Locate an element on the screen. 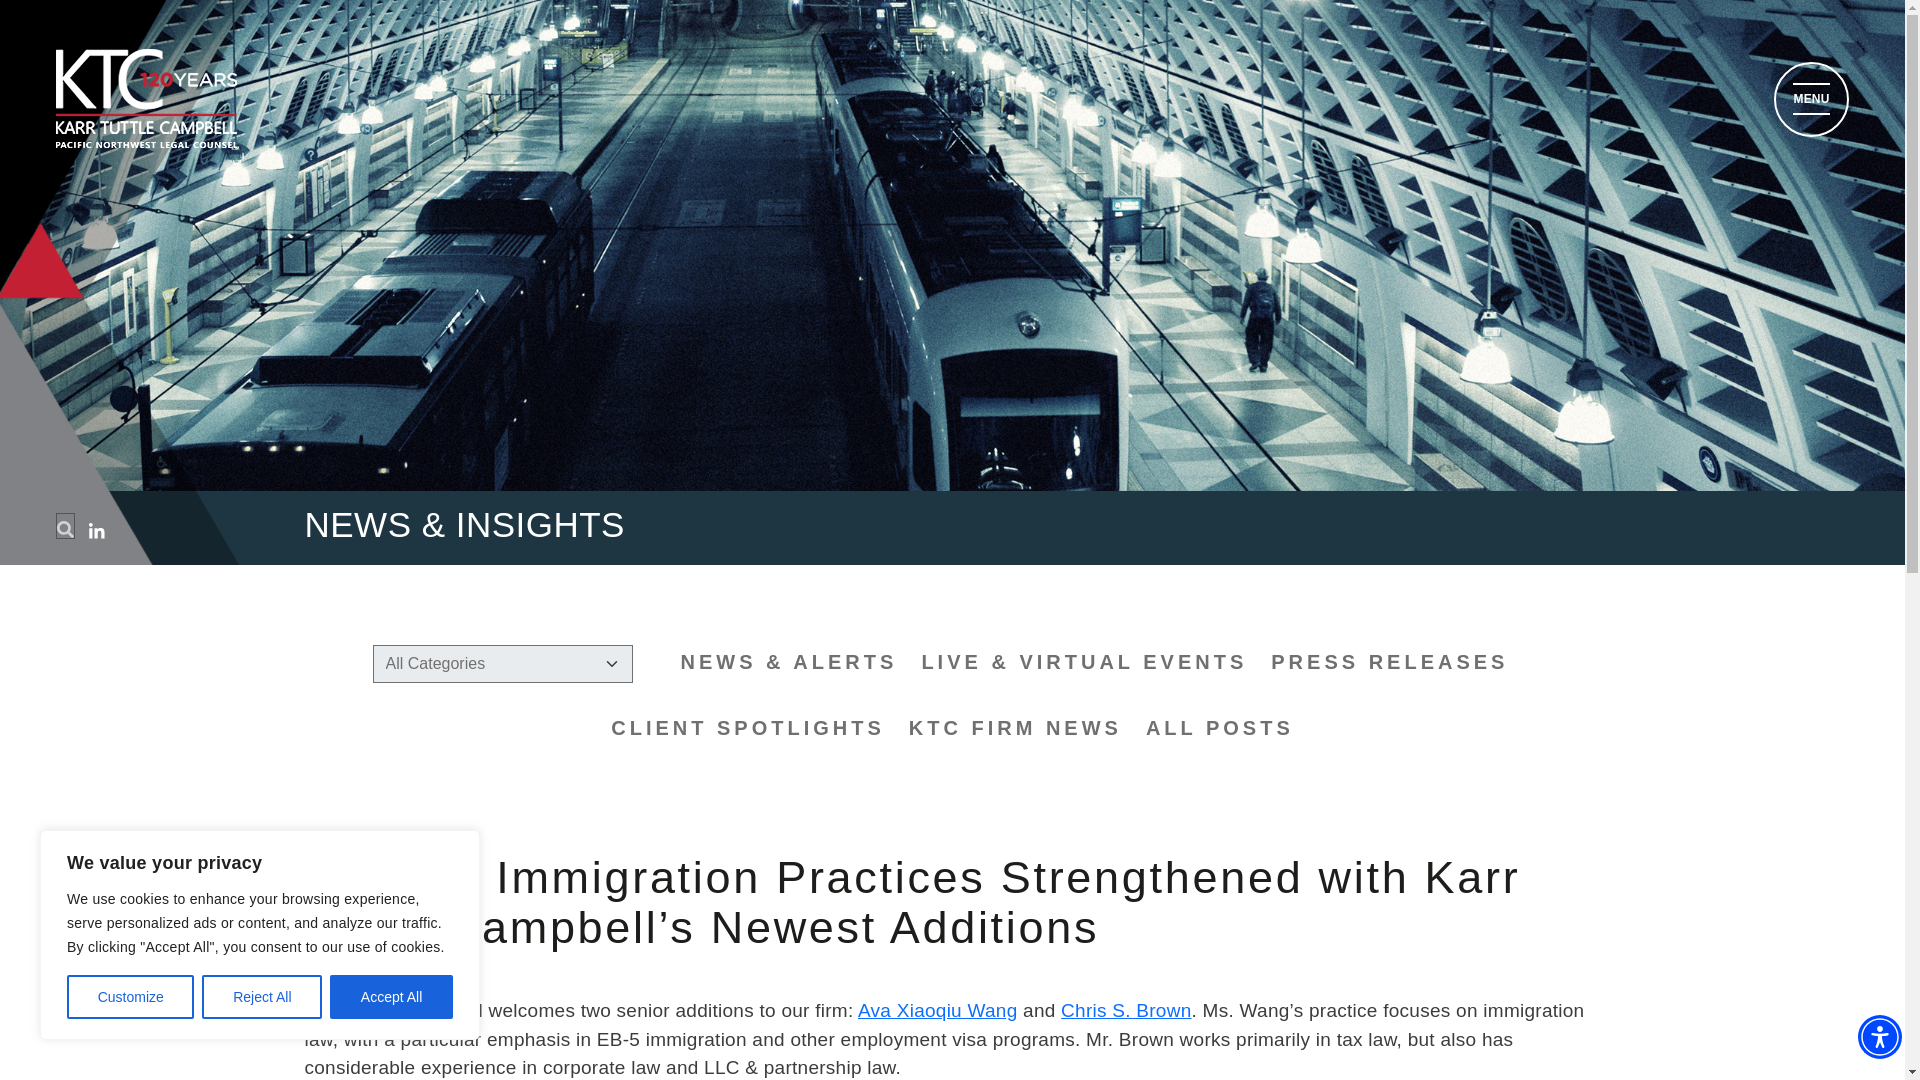 The width and height of the screenshot is (1920, 1080). Customize is located at coordinates (130, 997).